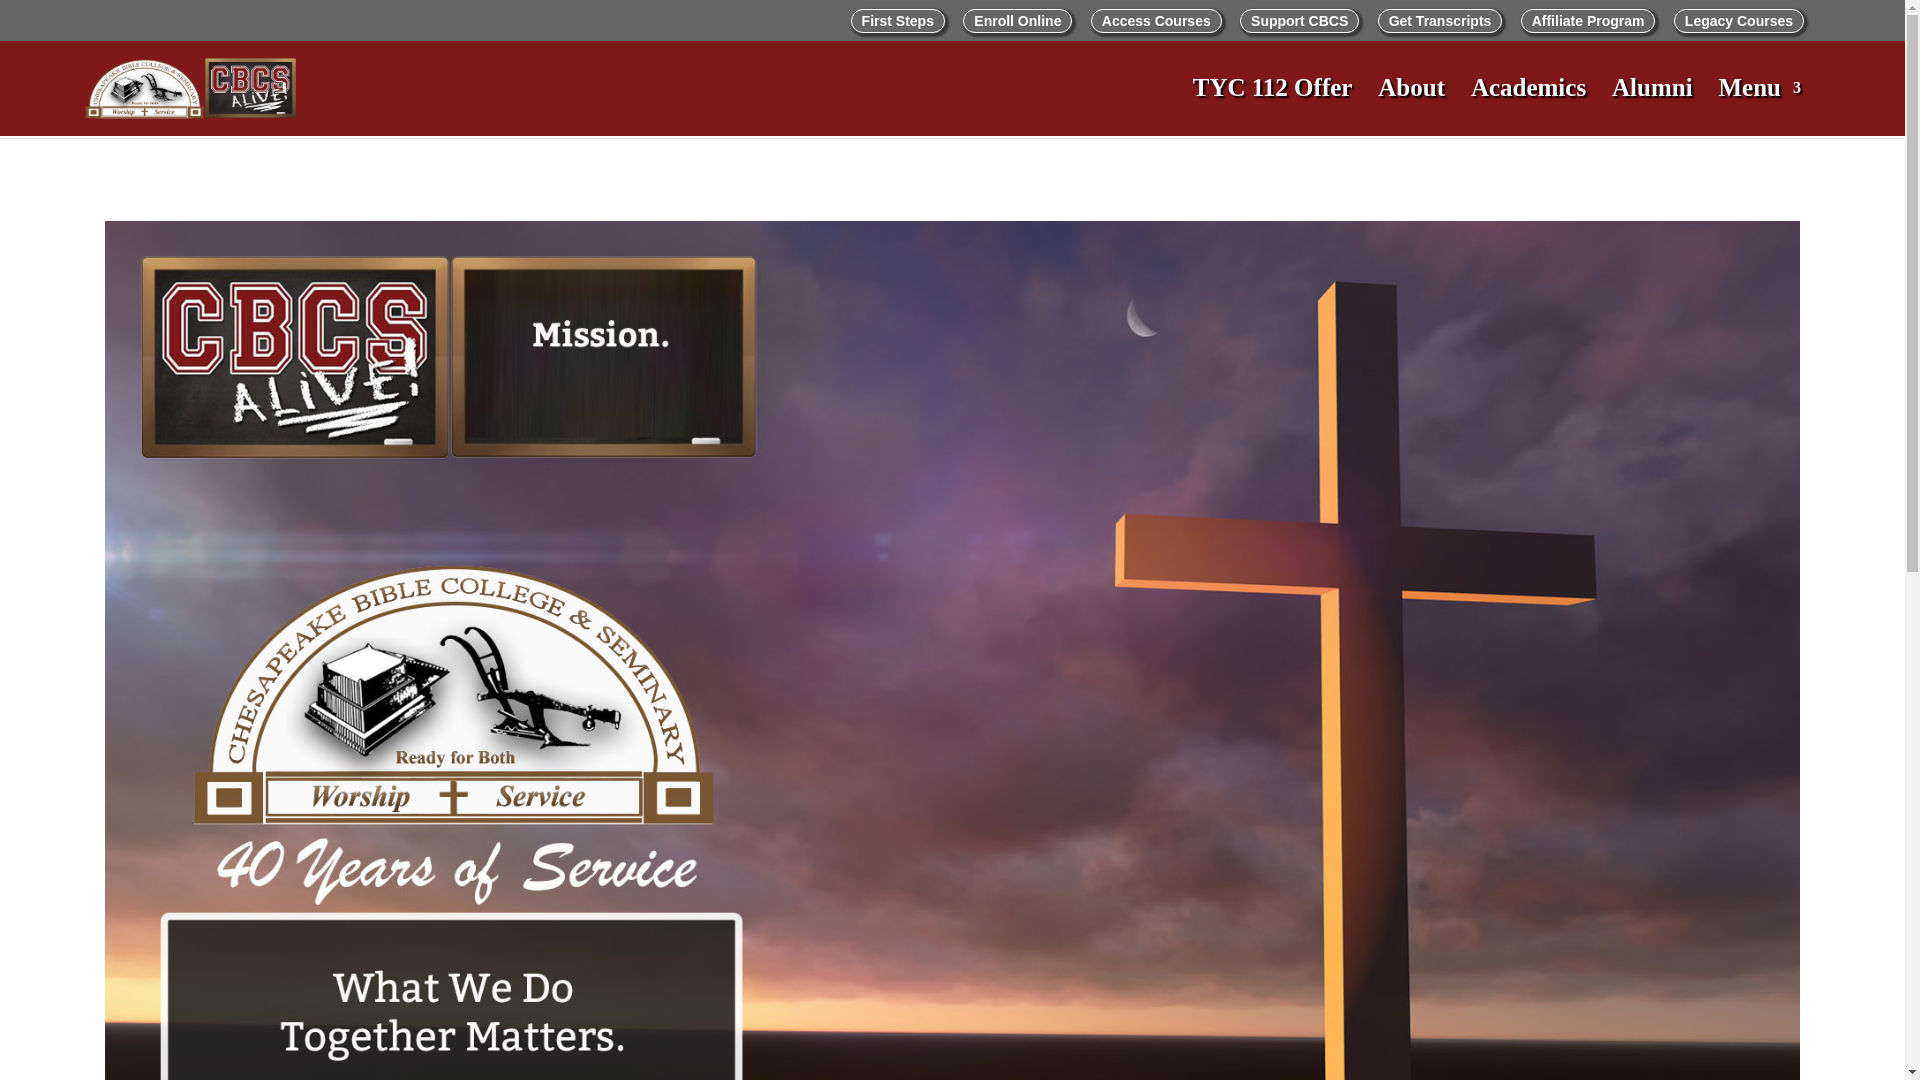  What do you see at coordinates (1300, 20) in the screenshot?
I see `Support CBCS` at bounding box center [1300, 20].